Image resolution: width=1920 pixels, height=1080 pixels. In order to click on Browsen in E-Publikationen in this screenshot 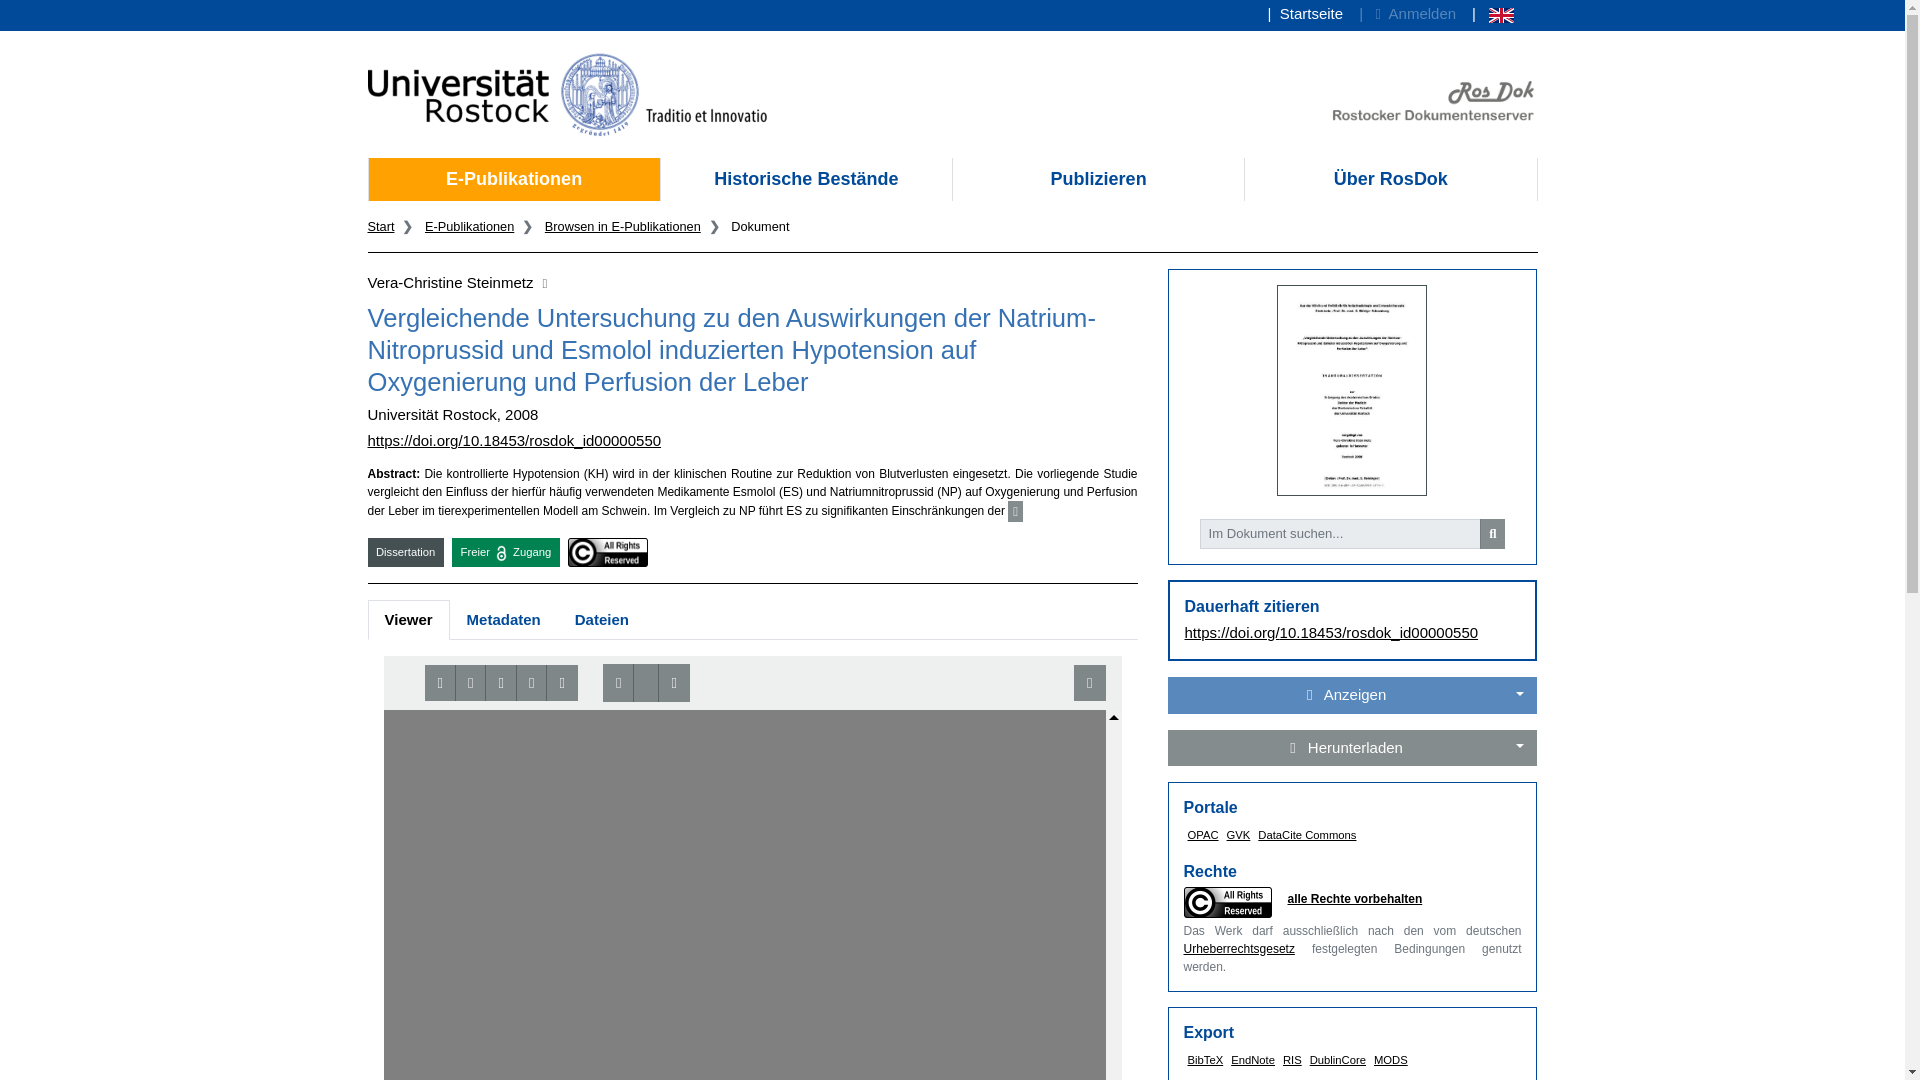, I will do `click(622, 226)`.